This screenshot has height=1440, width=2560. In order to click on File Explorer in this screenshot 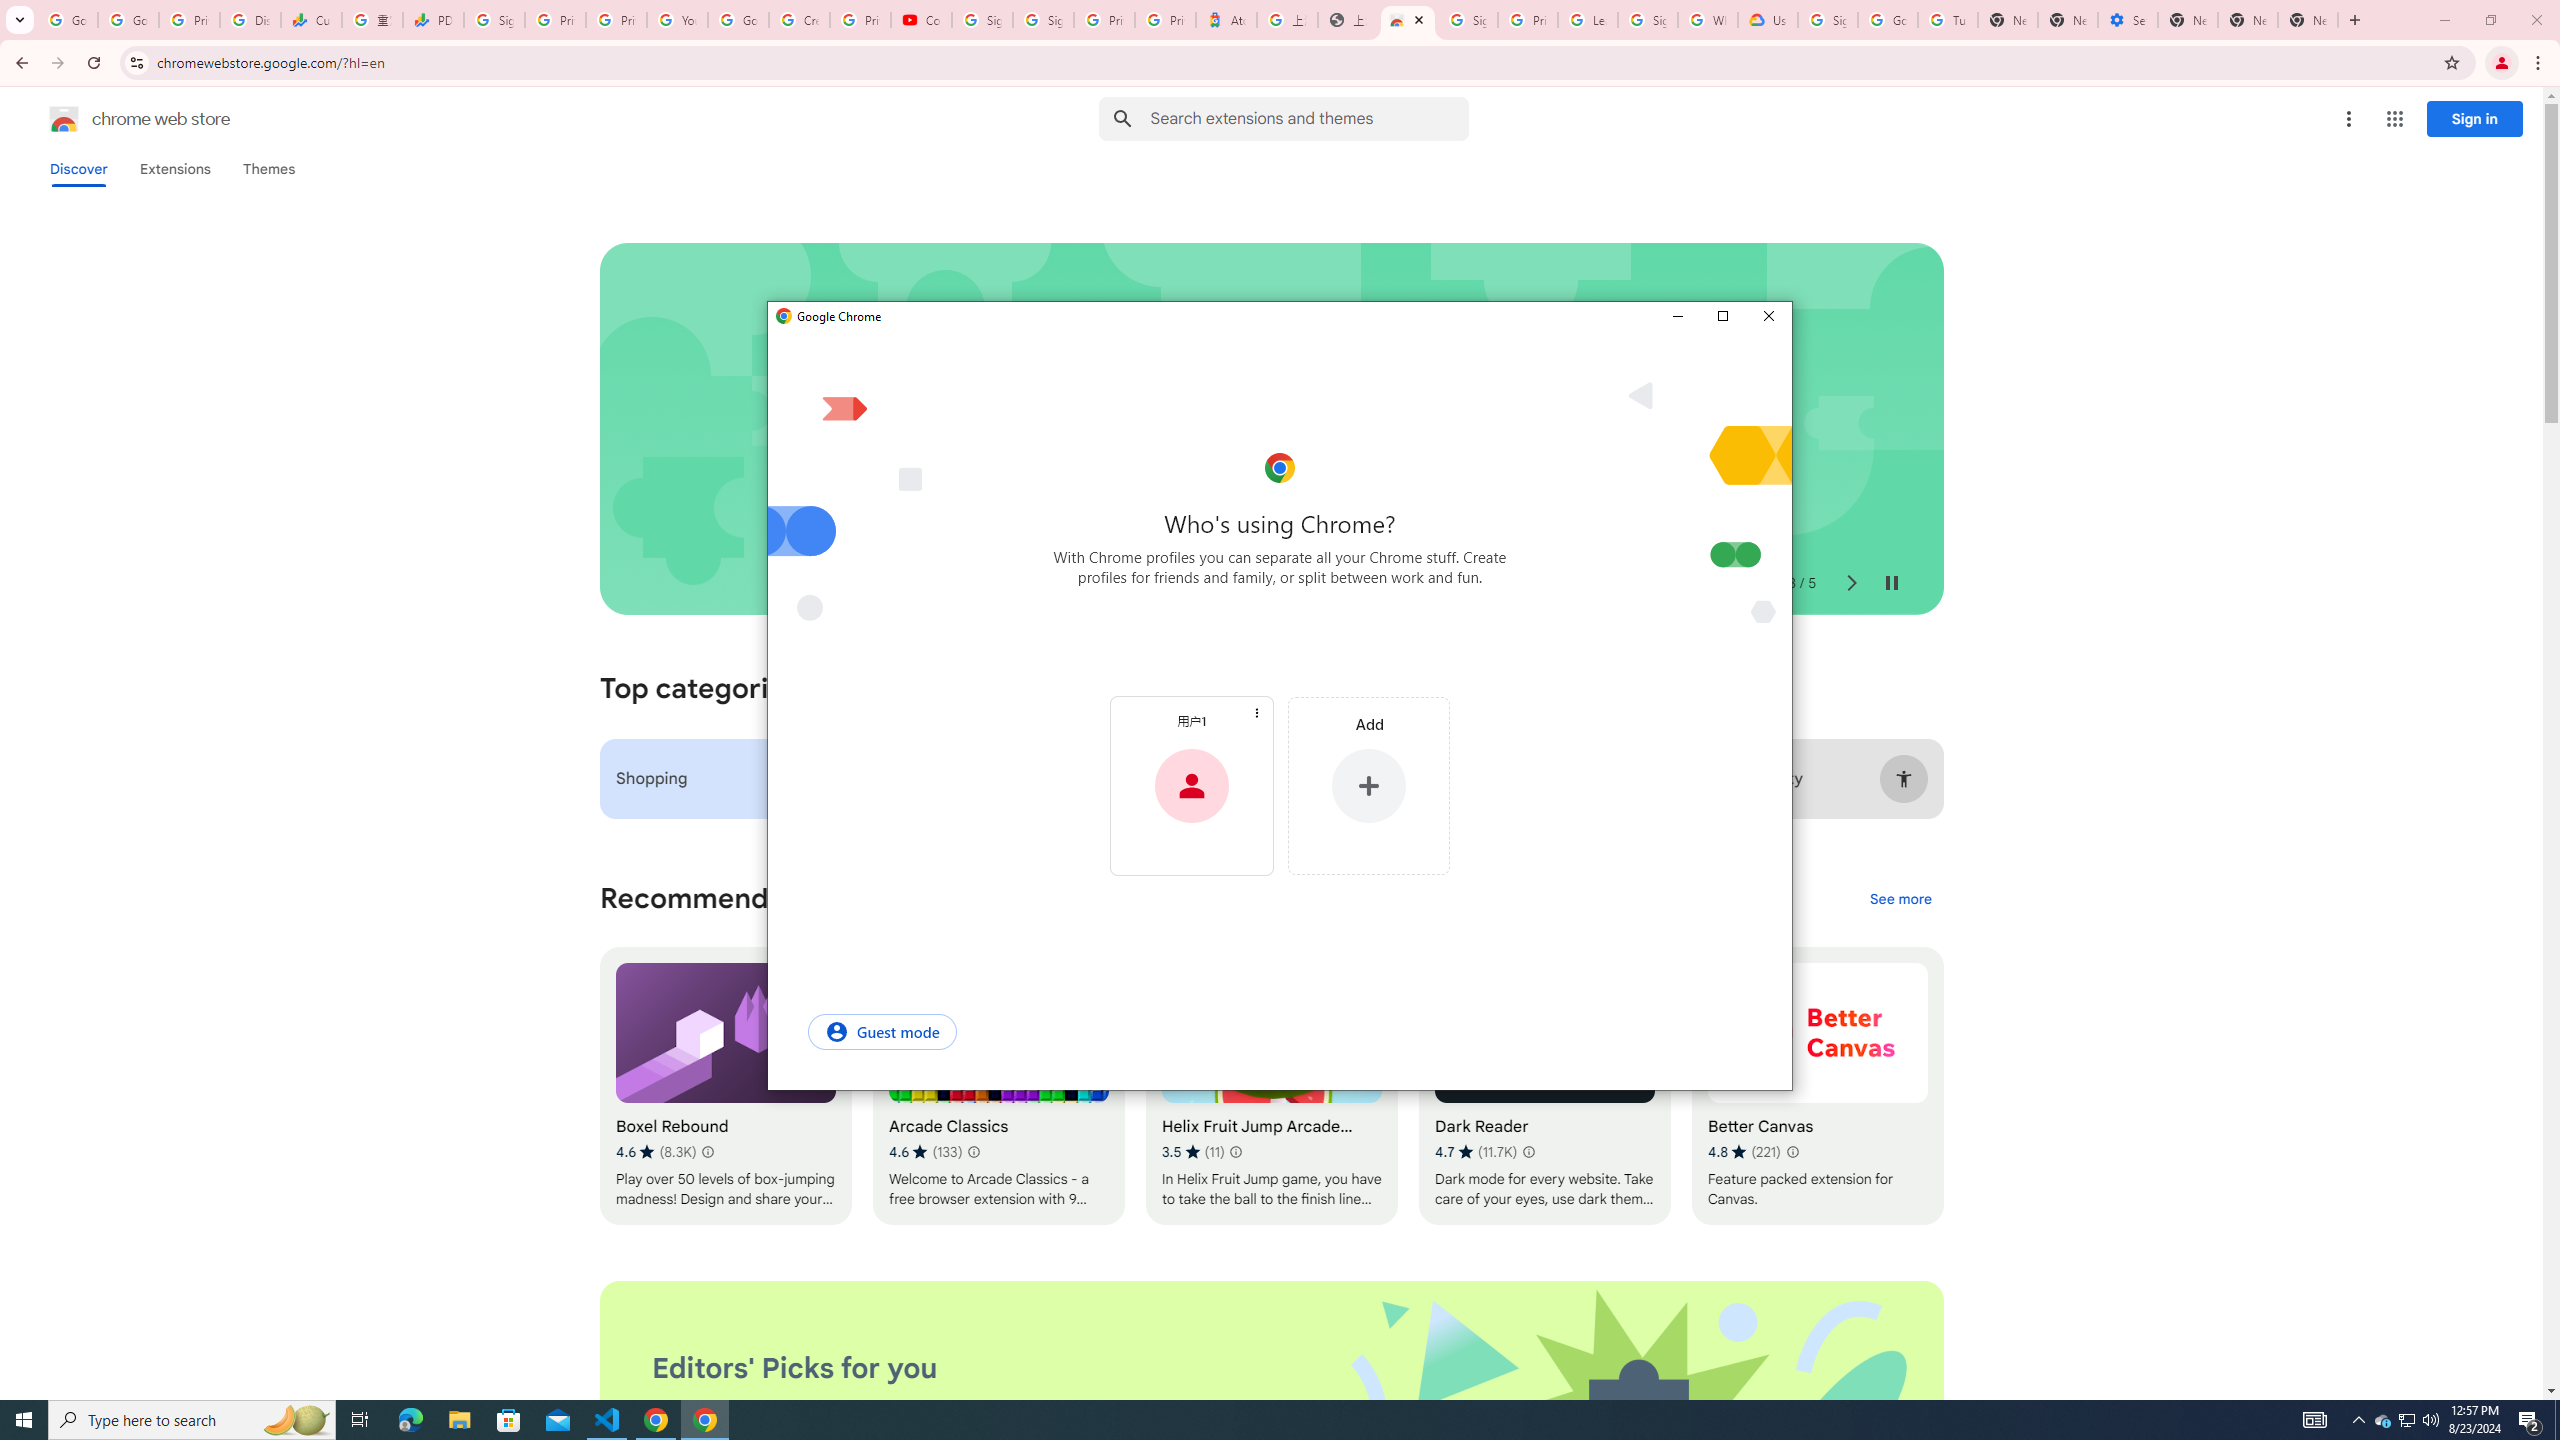, I will do `click(1476, 1152)`.